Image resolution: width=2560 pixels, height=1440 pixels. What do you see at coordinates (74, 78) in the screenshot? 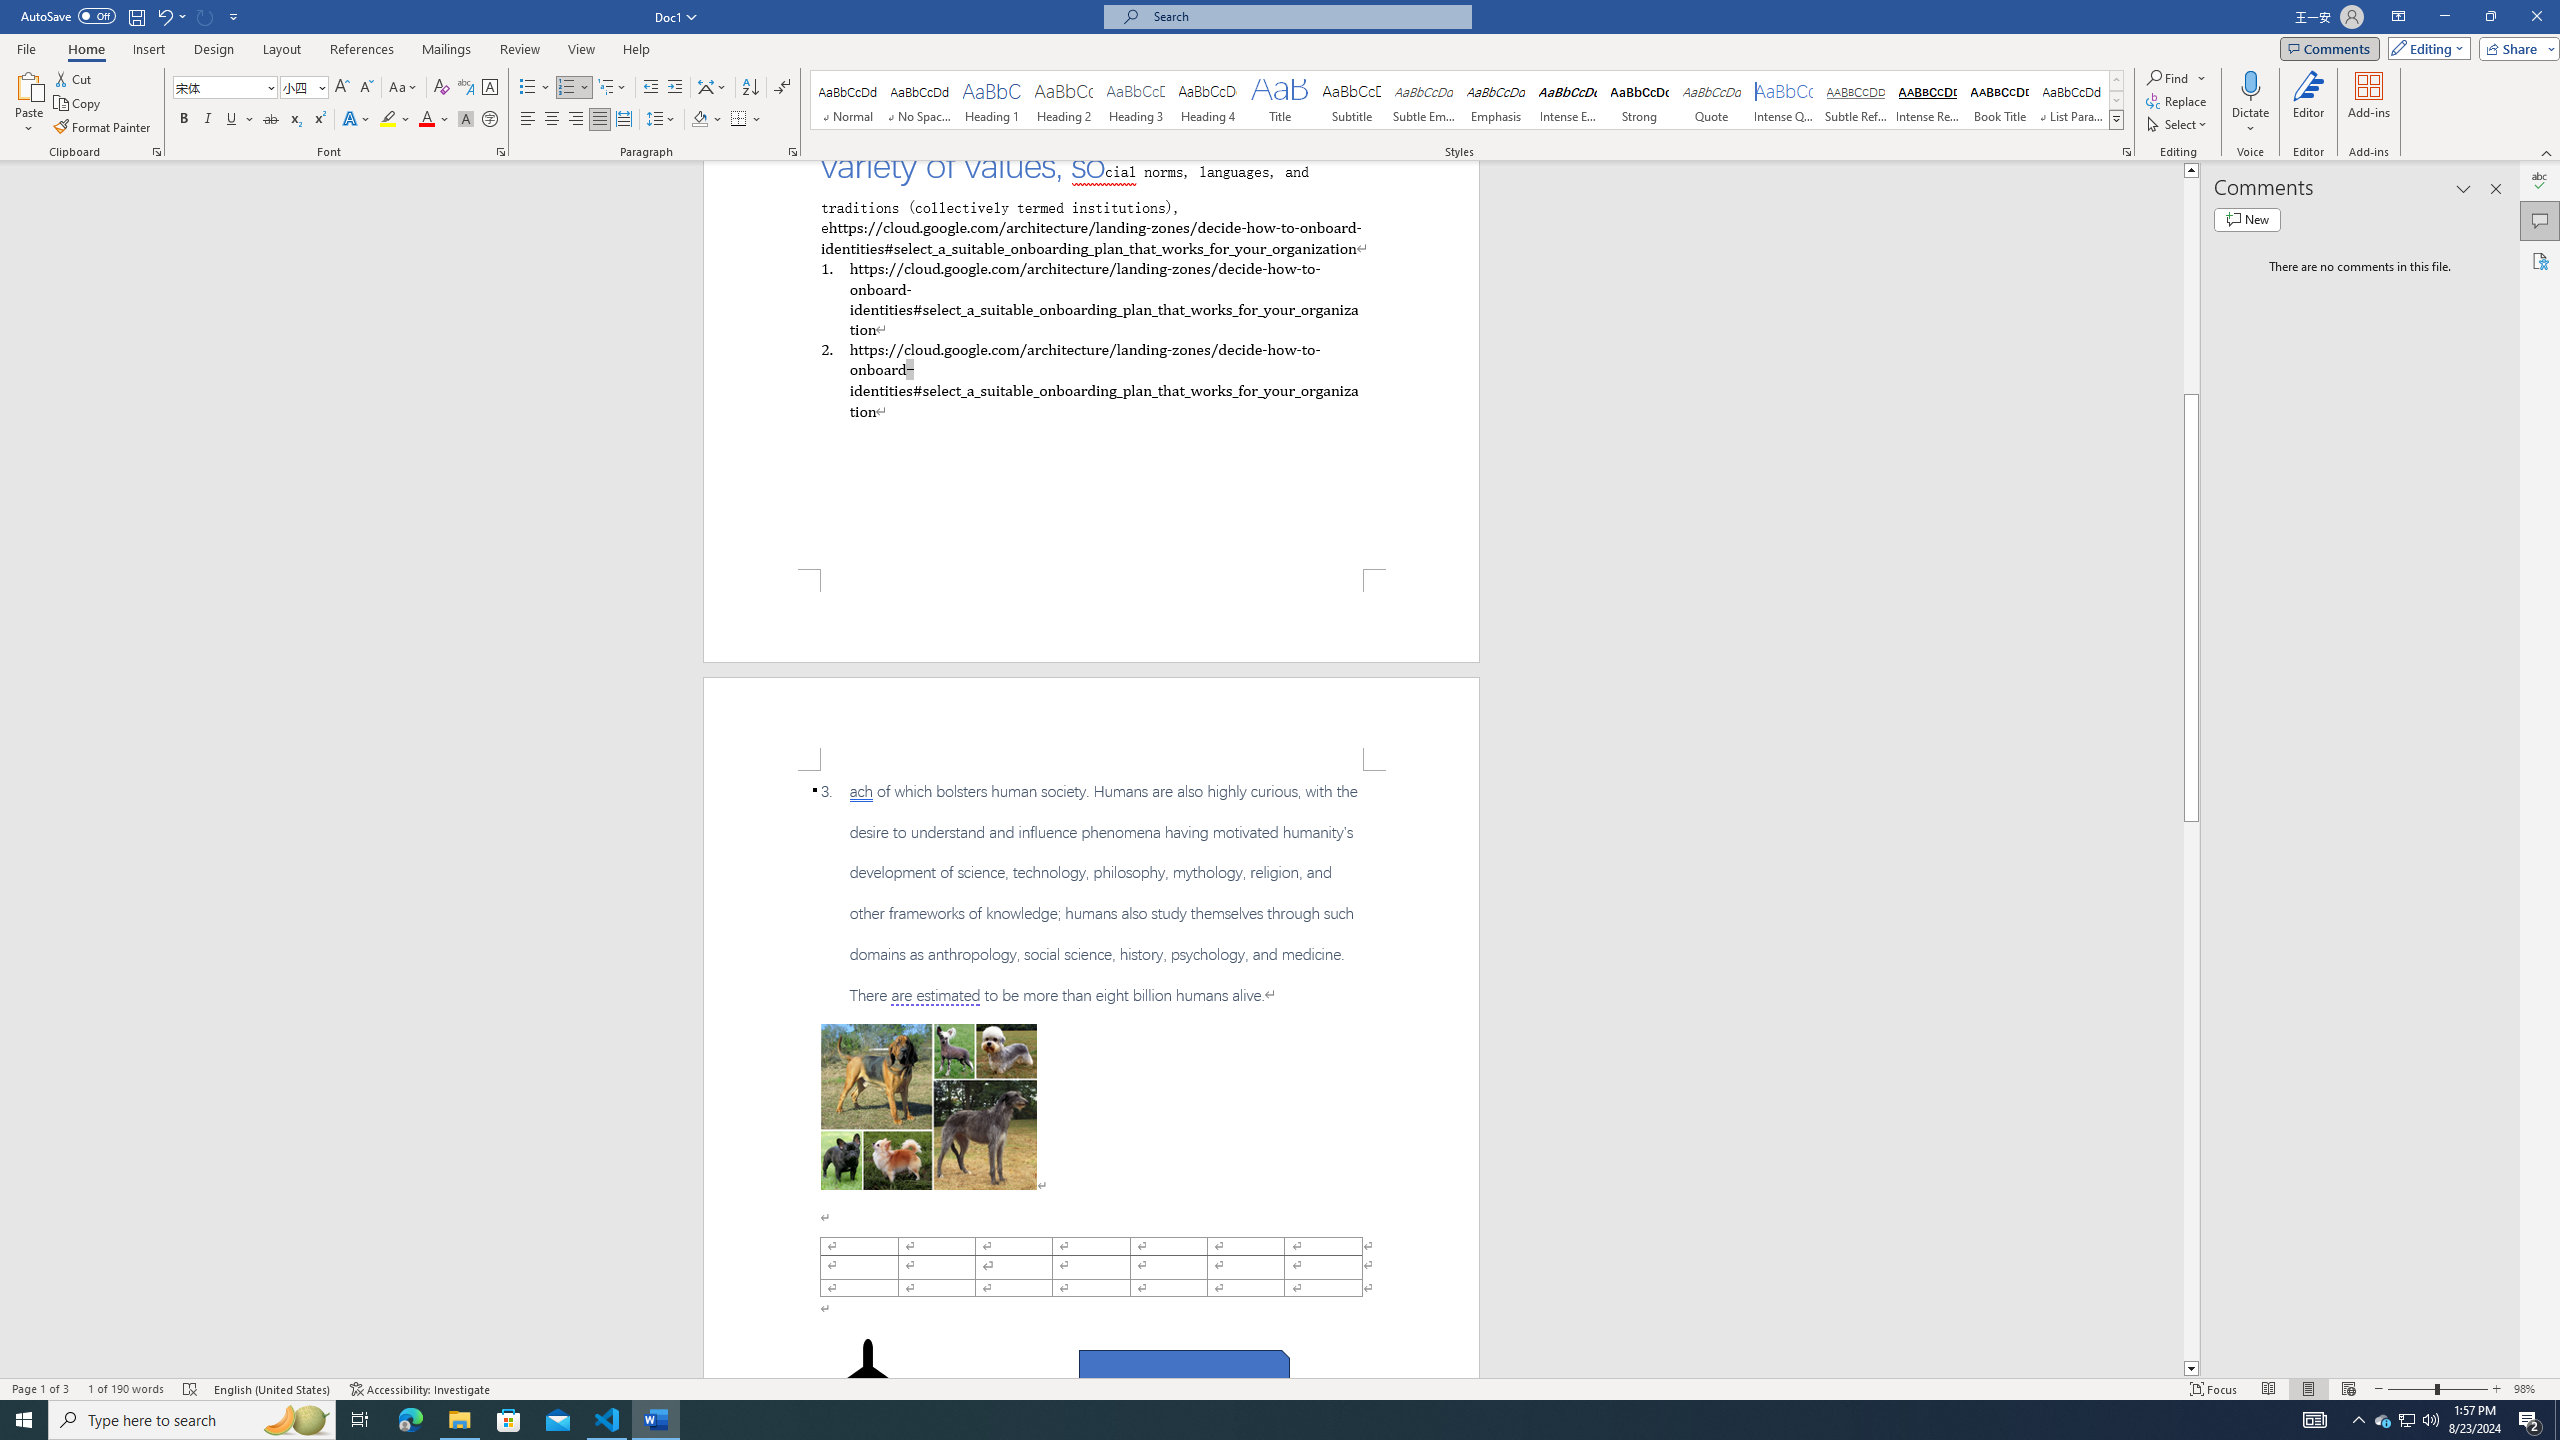
I see `Cut` at bounding box center [74, 78].